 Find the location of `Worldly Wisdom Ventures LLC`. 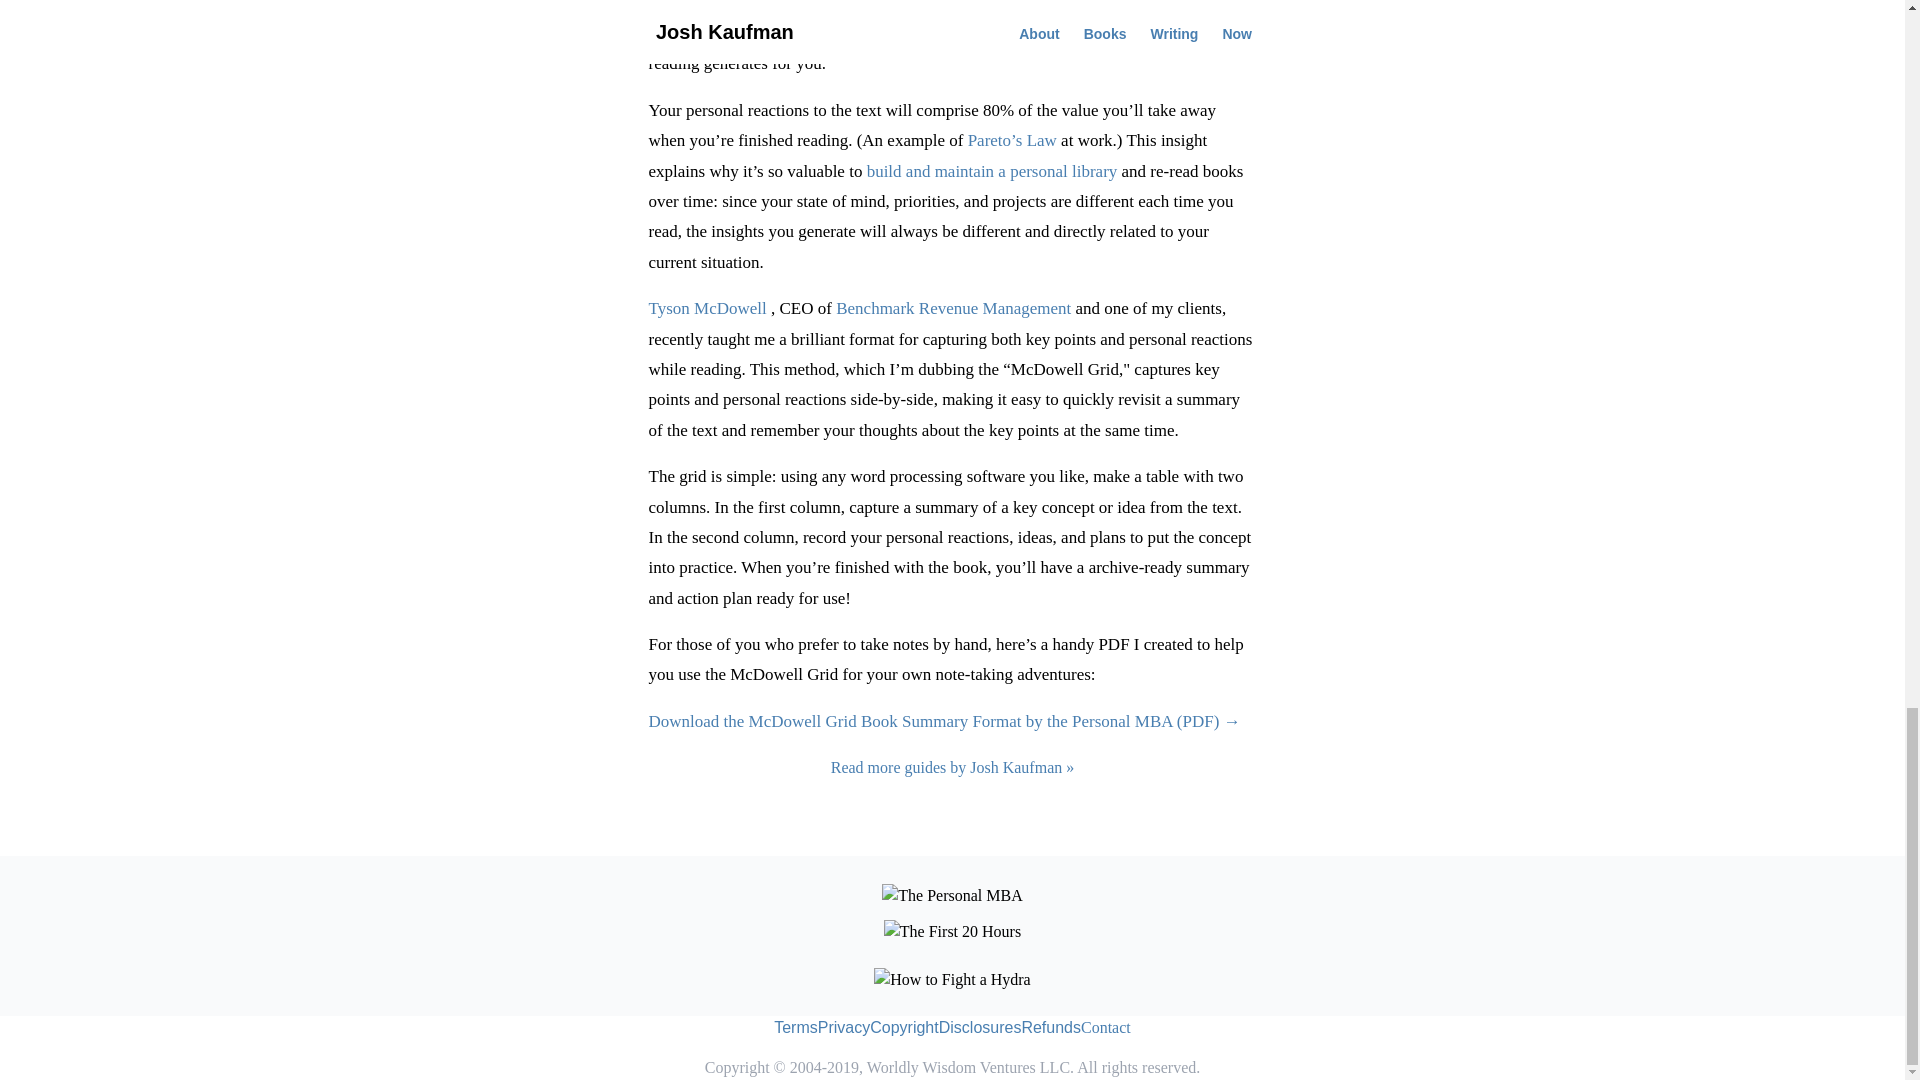

Worldly Wisdom Ventures LLC is located at coordinates (968, 1067).